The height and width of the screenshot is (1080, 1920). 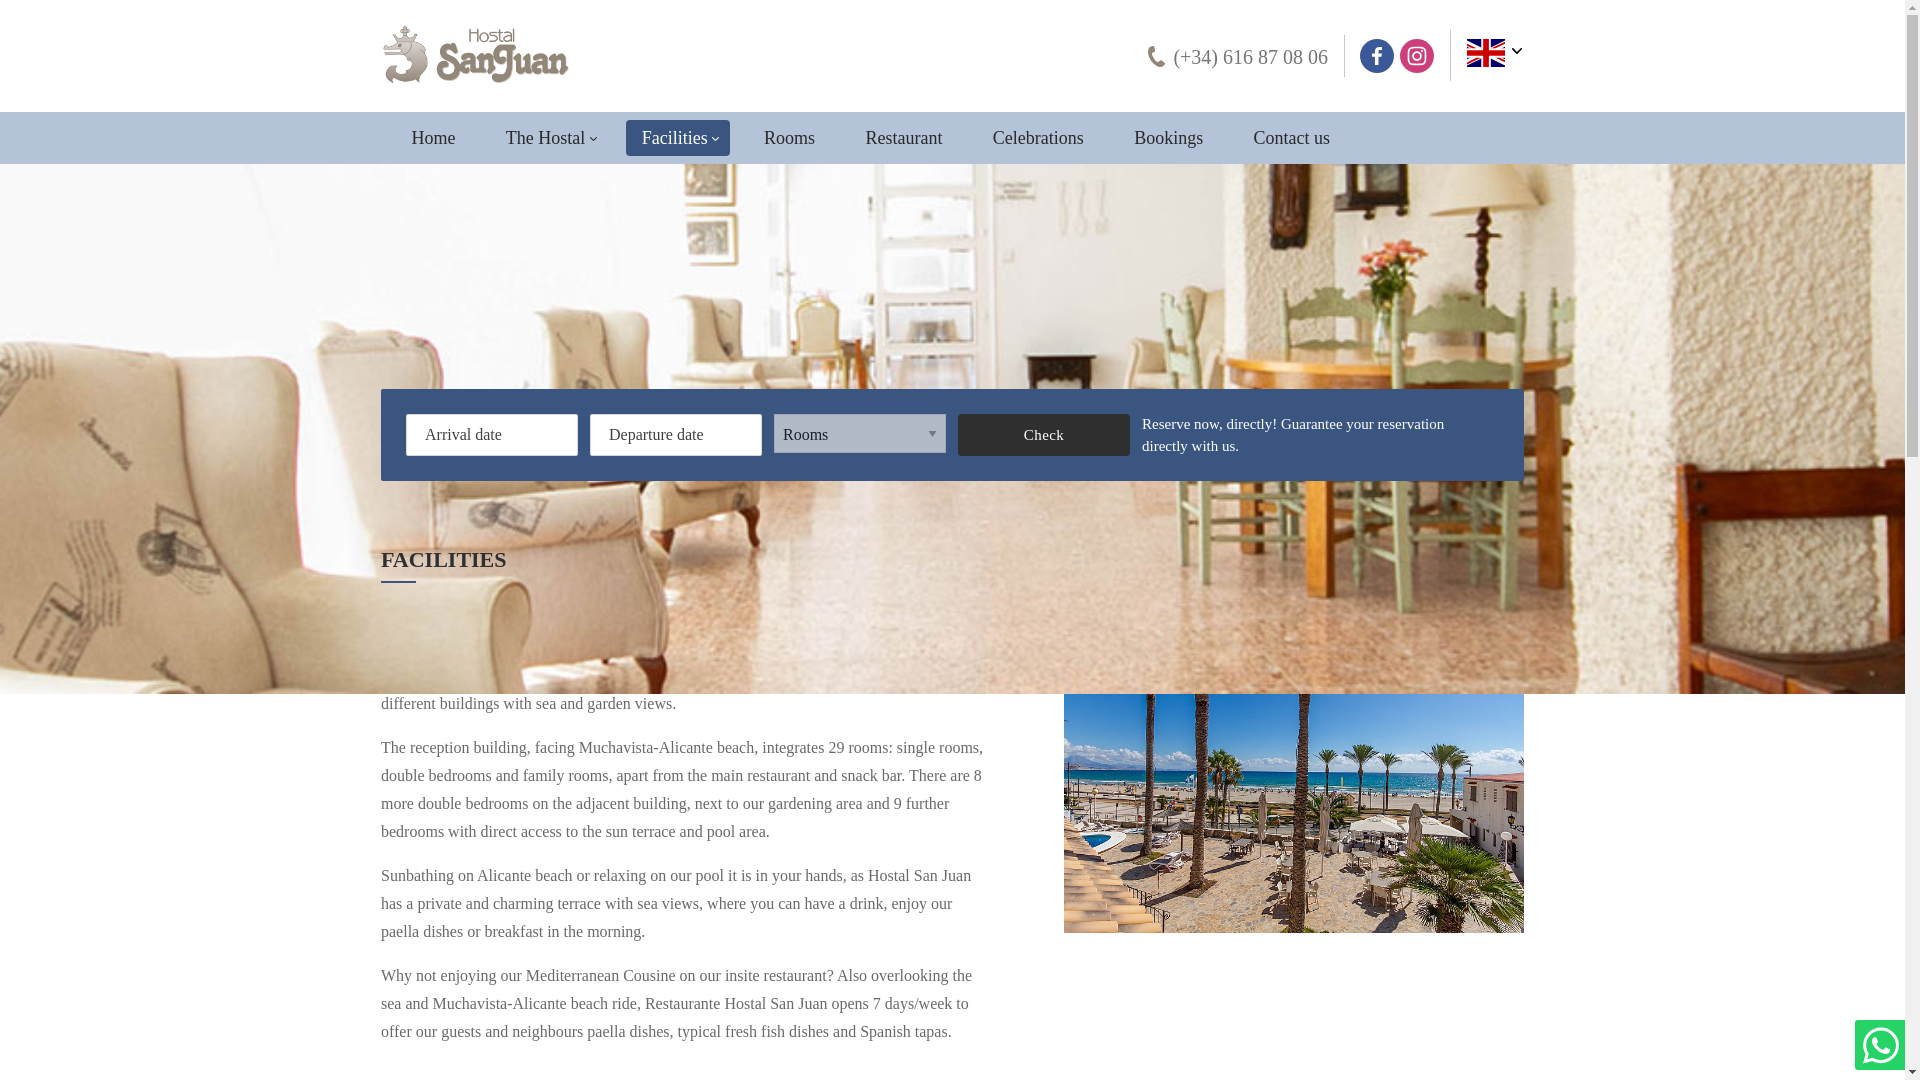 I want to click on Check, so click(x=1044, y=434).